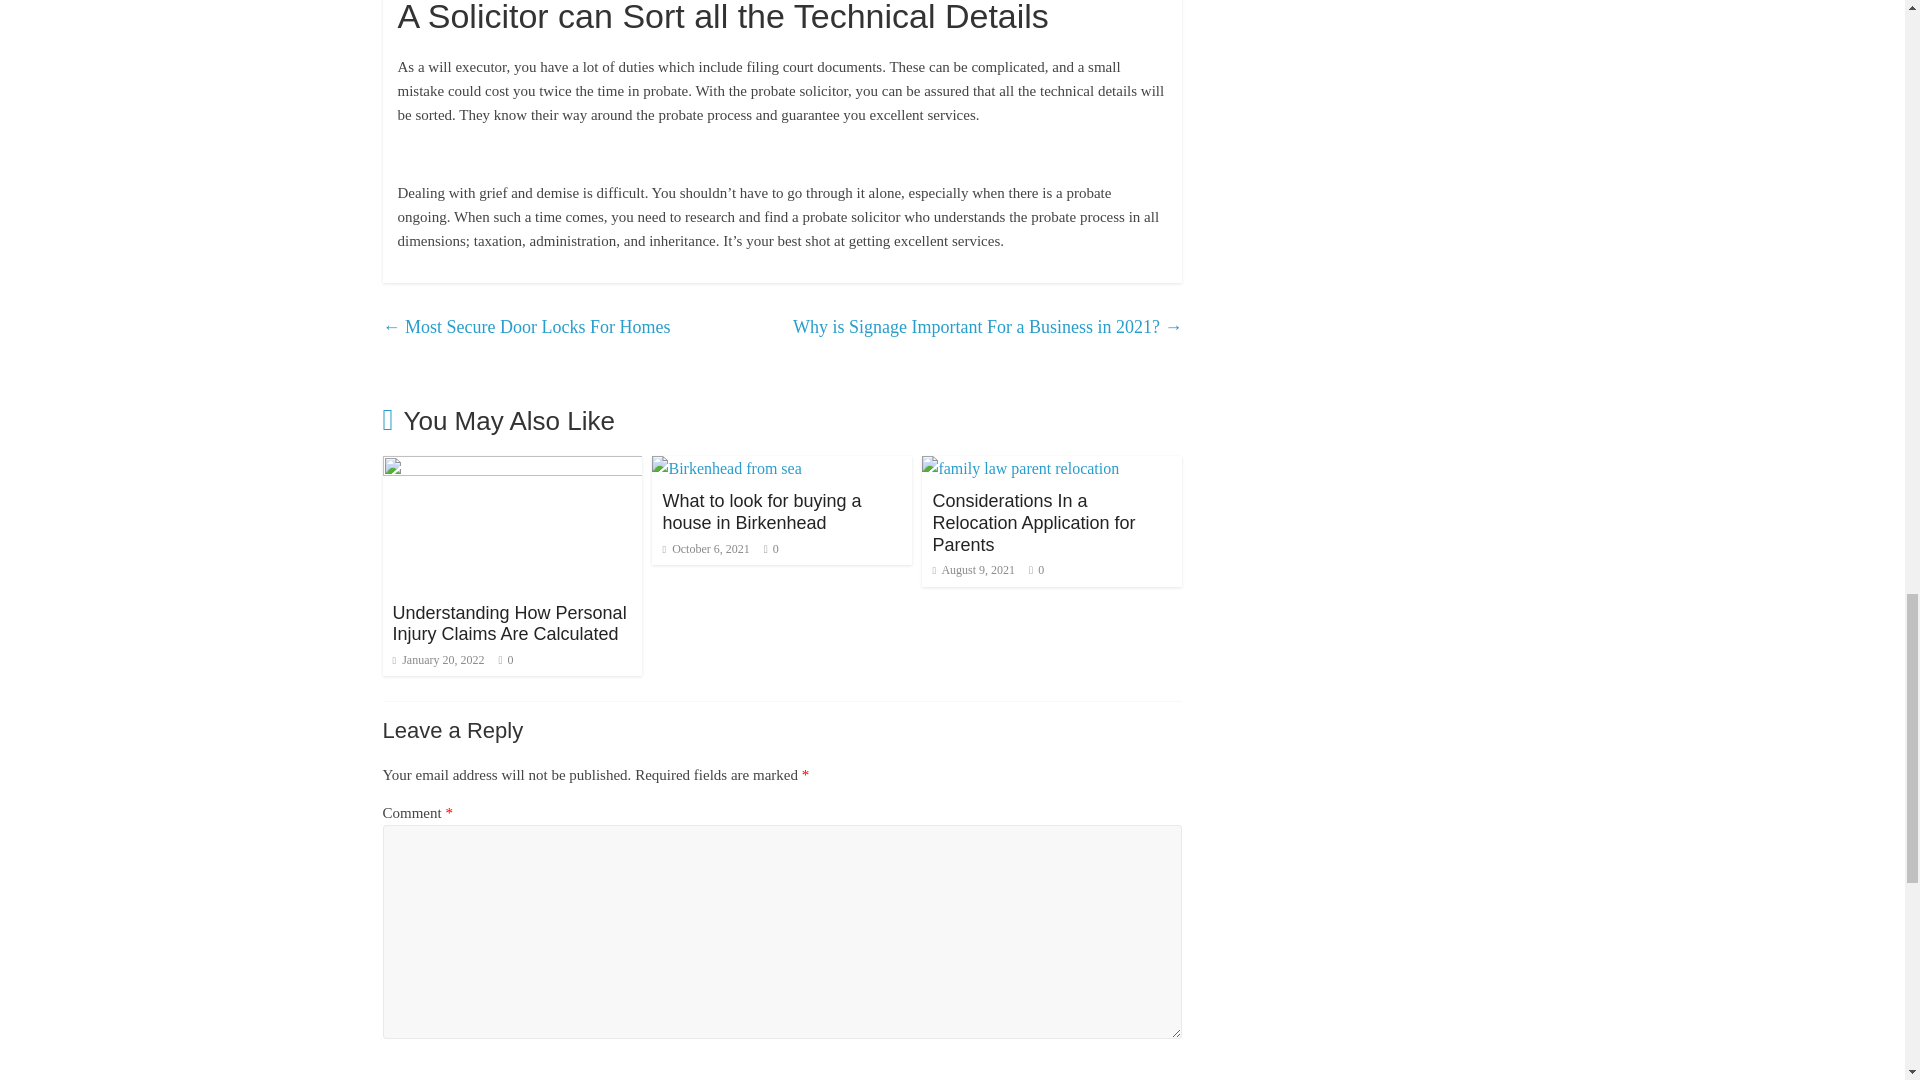 The height and width of the screenshot is (1080, 1920). I want to click on 10:57 am, so click(437, 660).